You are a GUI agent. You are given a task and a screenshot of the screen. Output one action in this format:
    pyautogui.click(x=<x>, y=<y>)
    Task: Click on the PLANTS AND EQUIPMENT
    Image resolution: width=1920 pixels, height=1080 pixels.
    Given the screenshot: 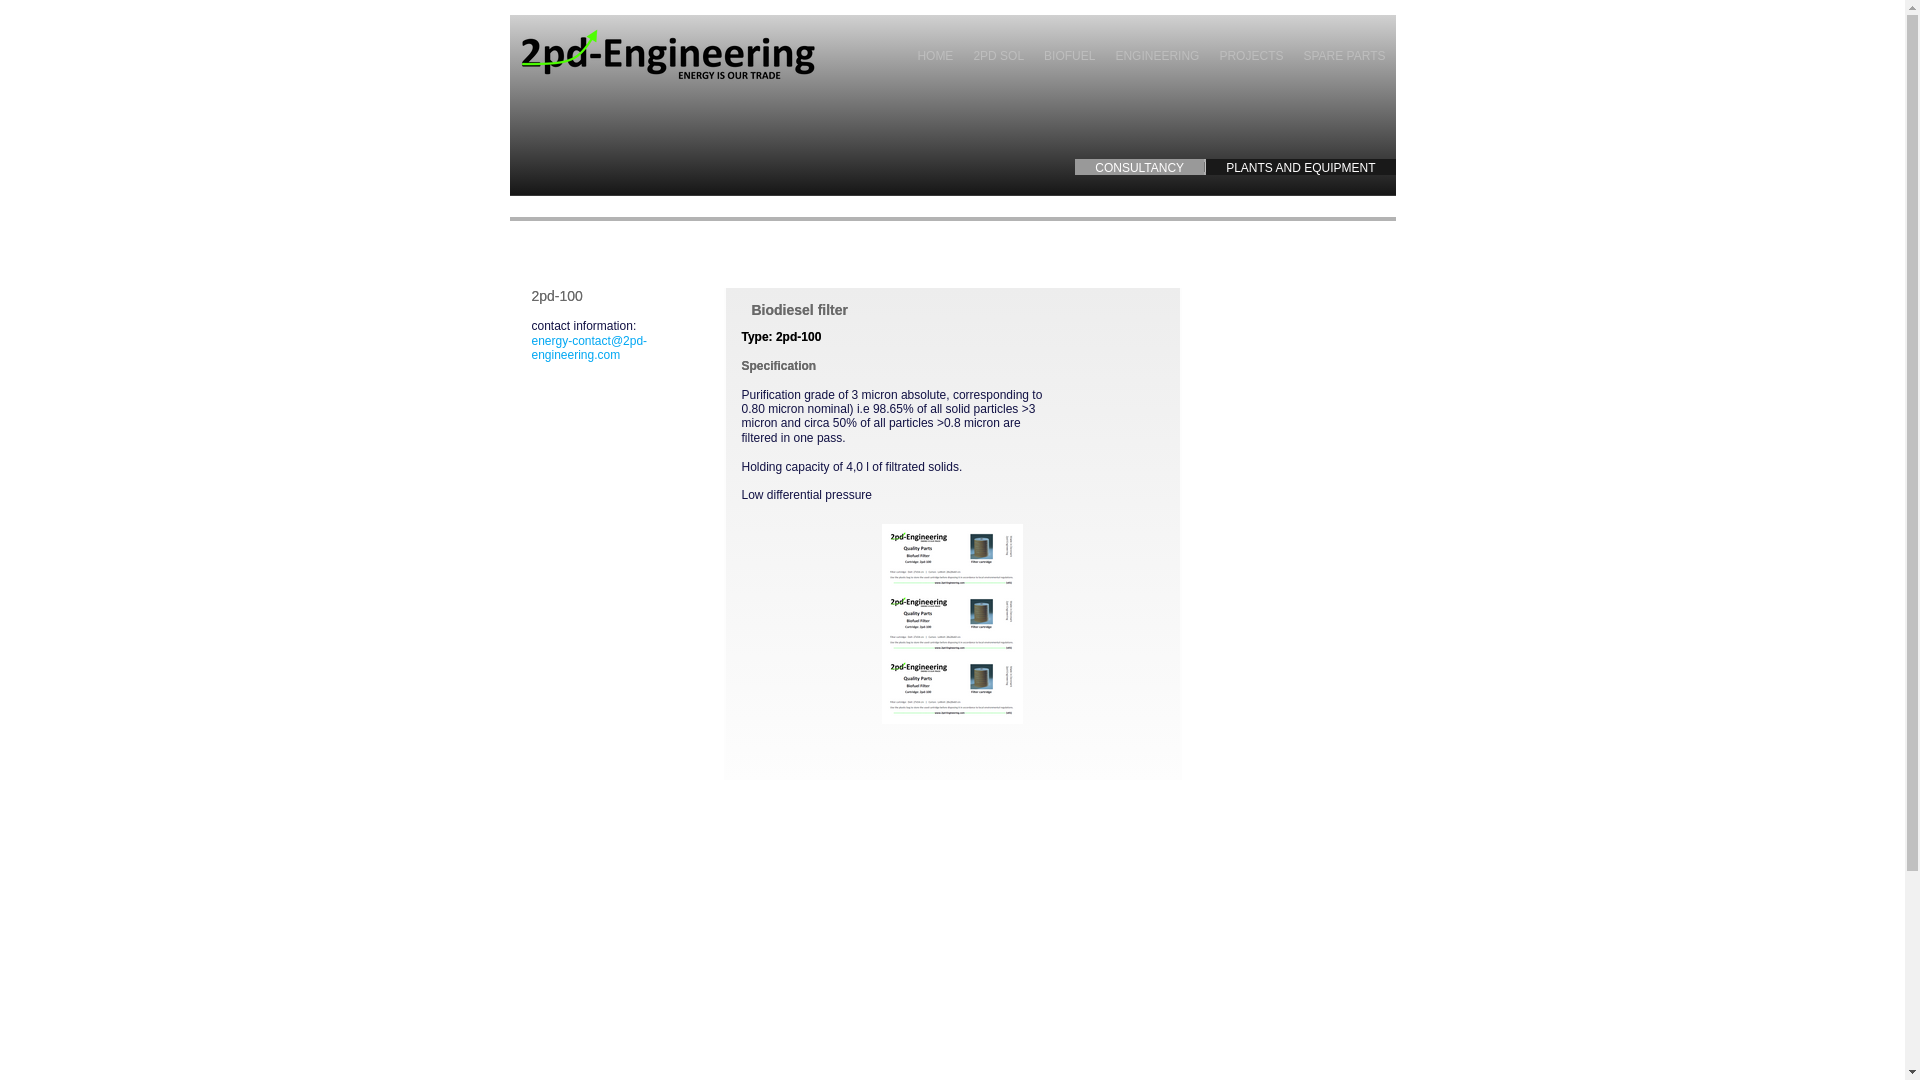 What is the action you would take?
    pyautogui.click(x=1300, y=167)
    